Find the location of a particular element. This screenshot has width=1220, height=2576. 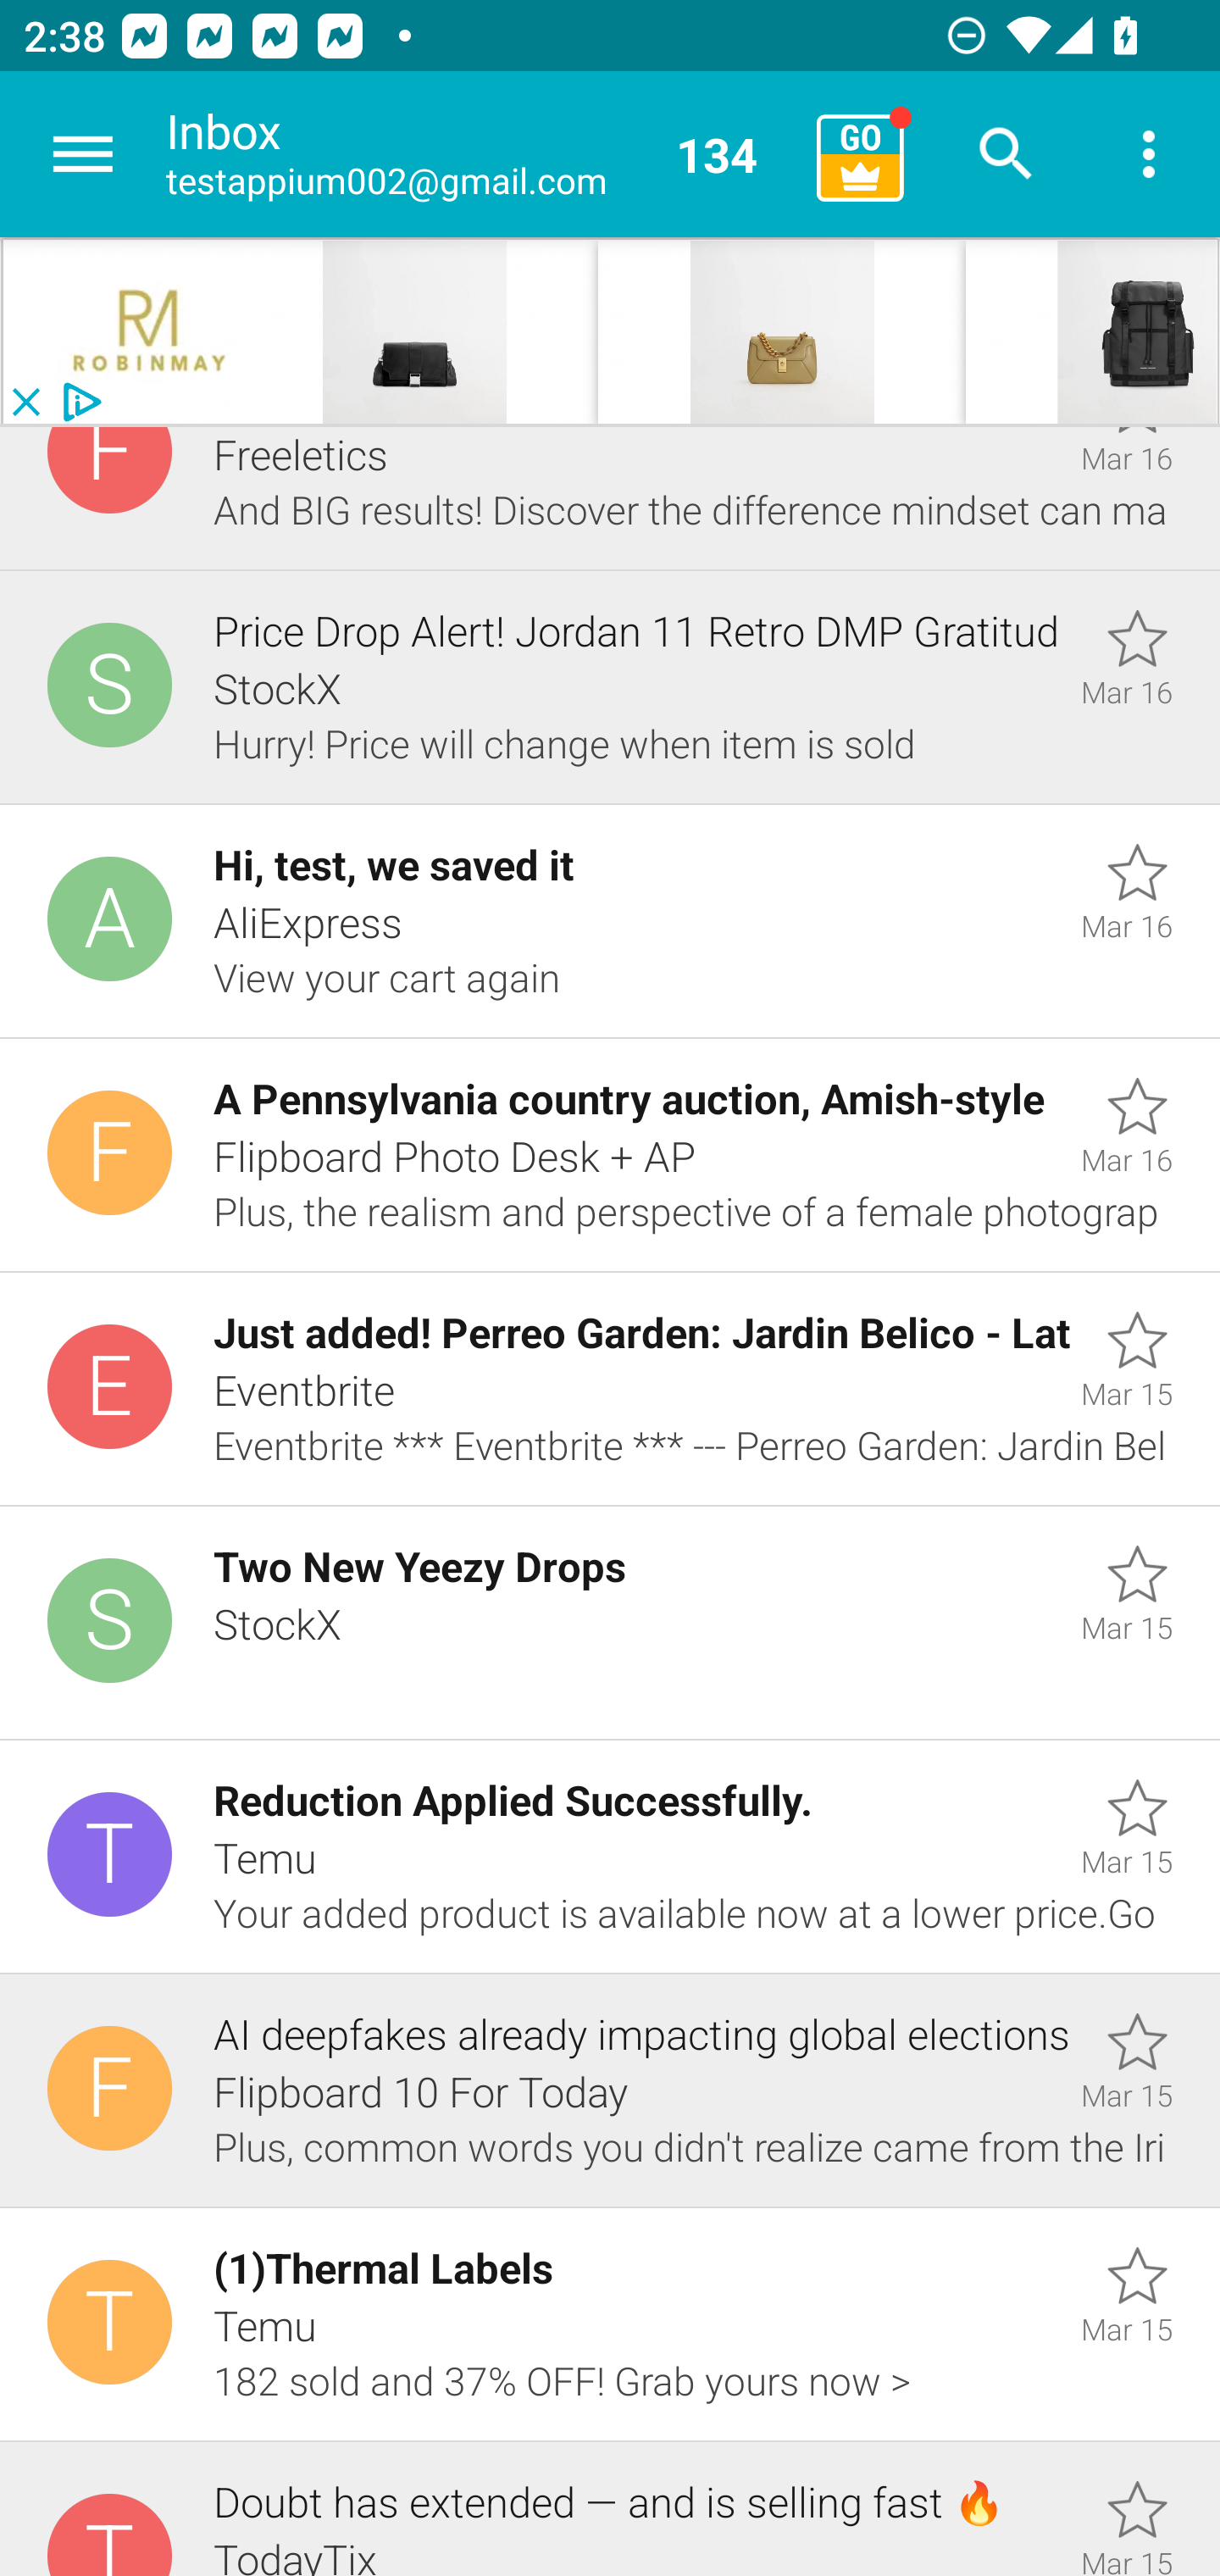

Inbox testappium002@gmail.com 134 is located at coordinates (480, 154).